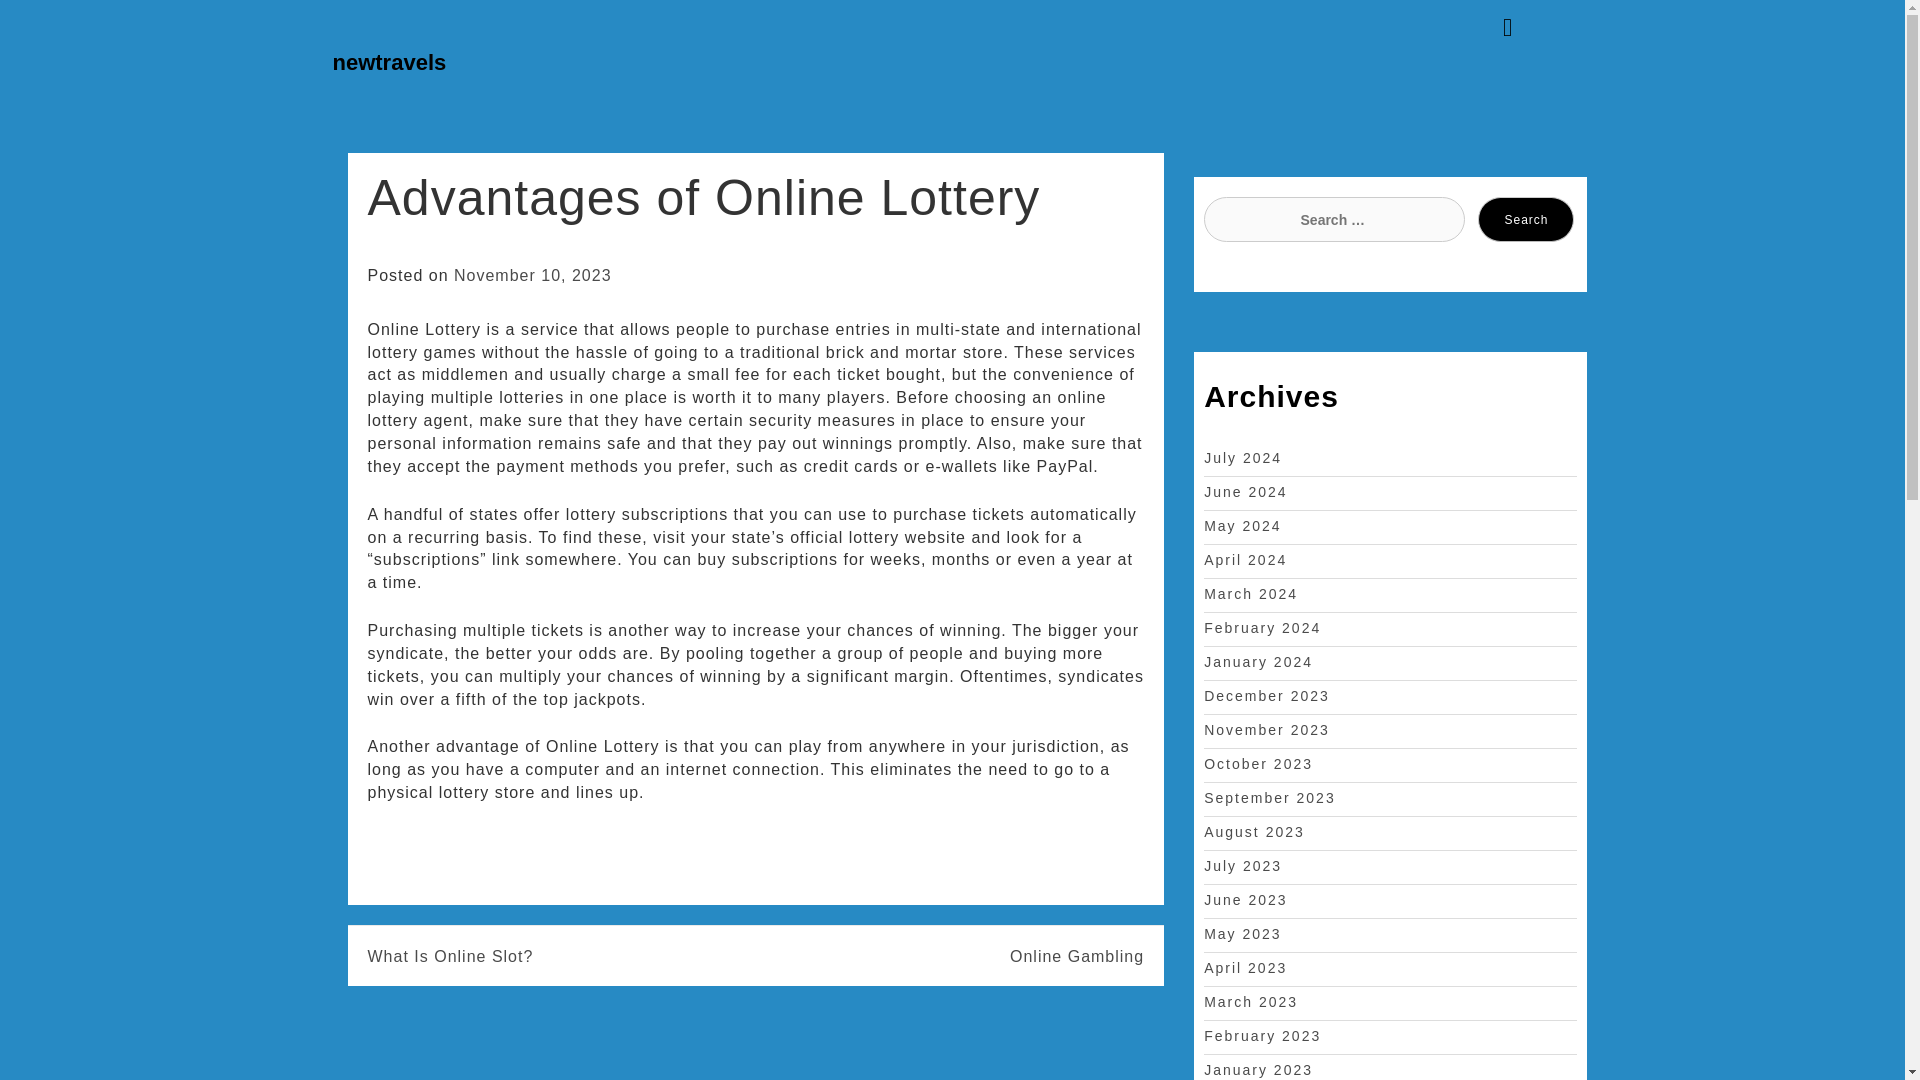  What do you see at coordinates (450, 957) in the screenshot?
I see `What Is Online Slot?` at bounding box center [450, 957].